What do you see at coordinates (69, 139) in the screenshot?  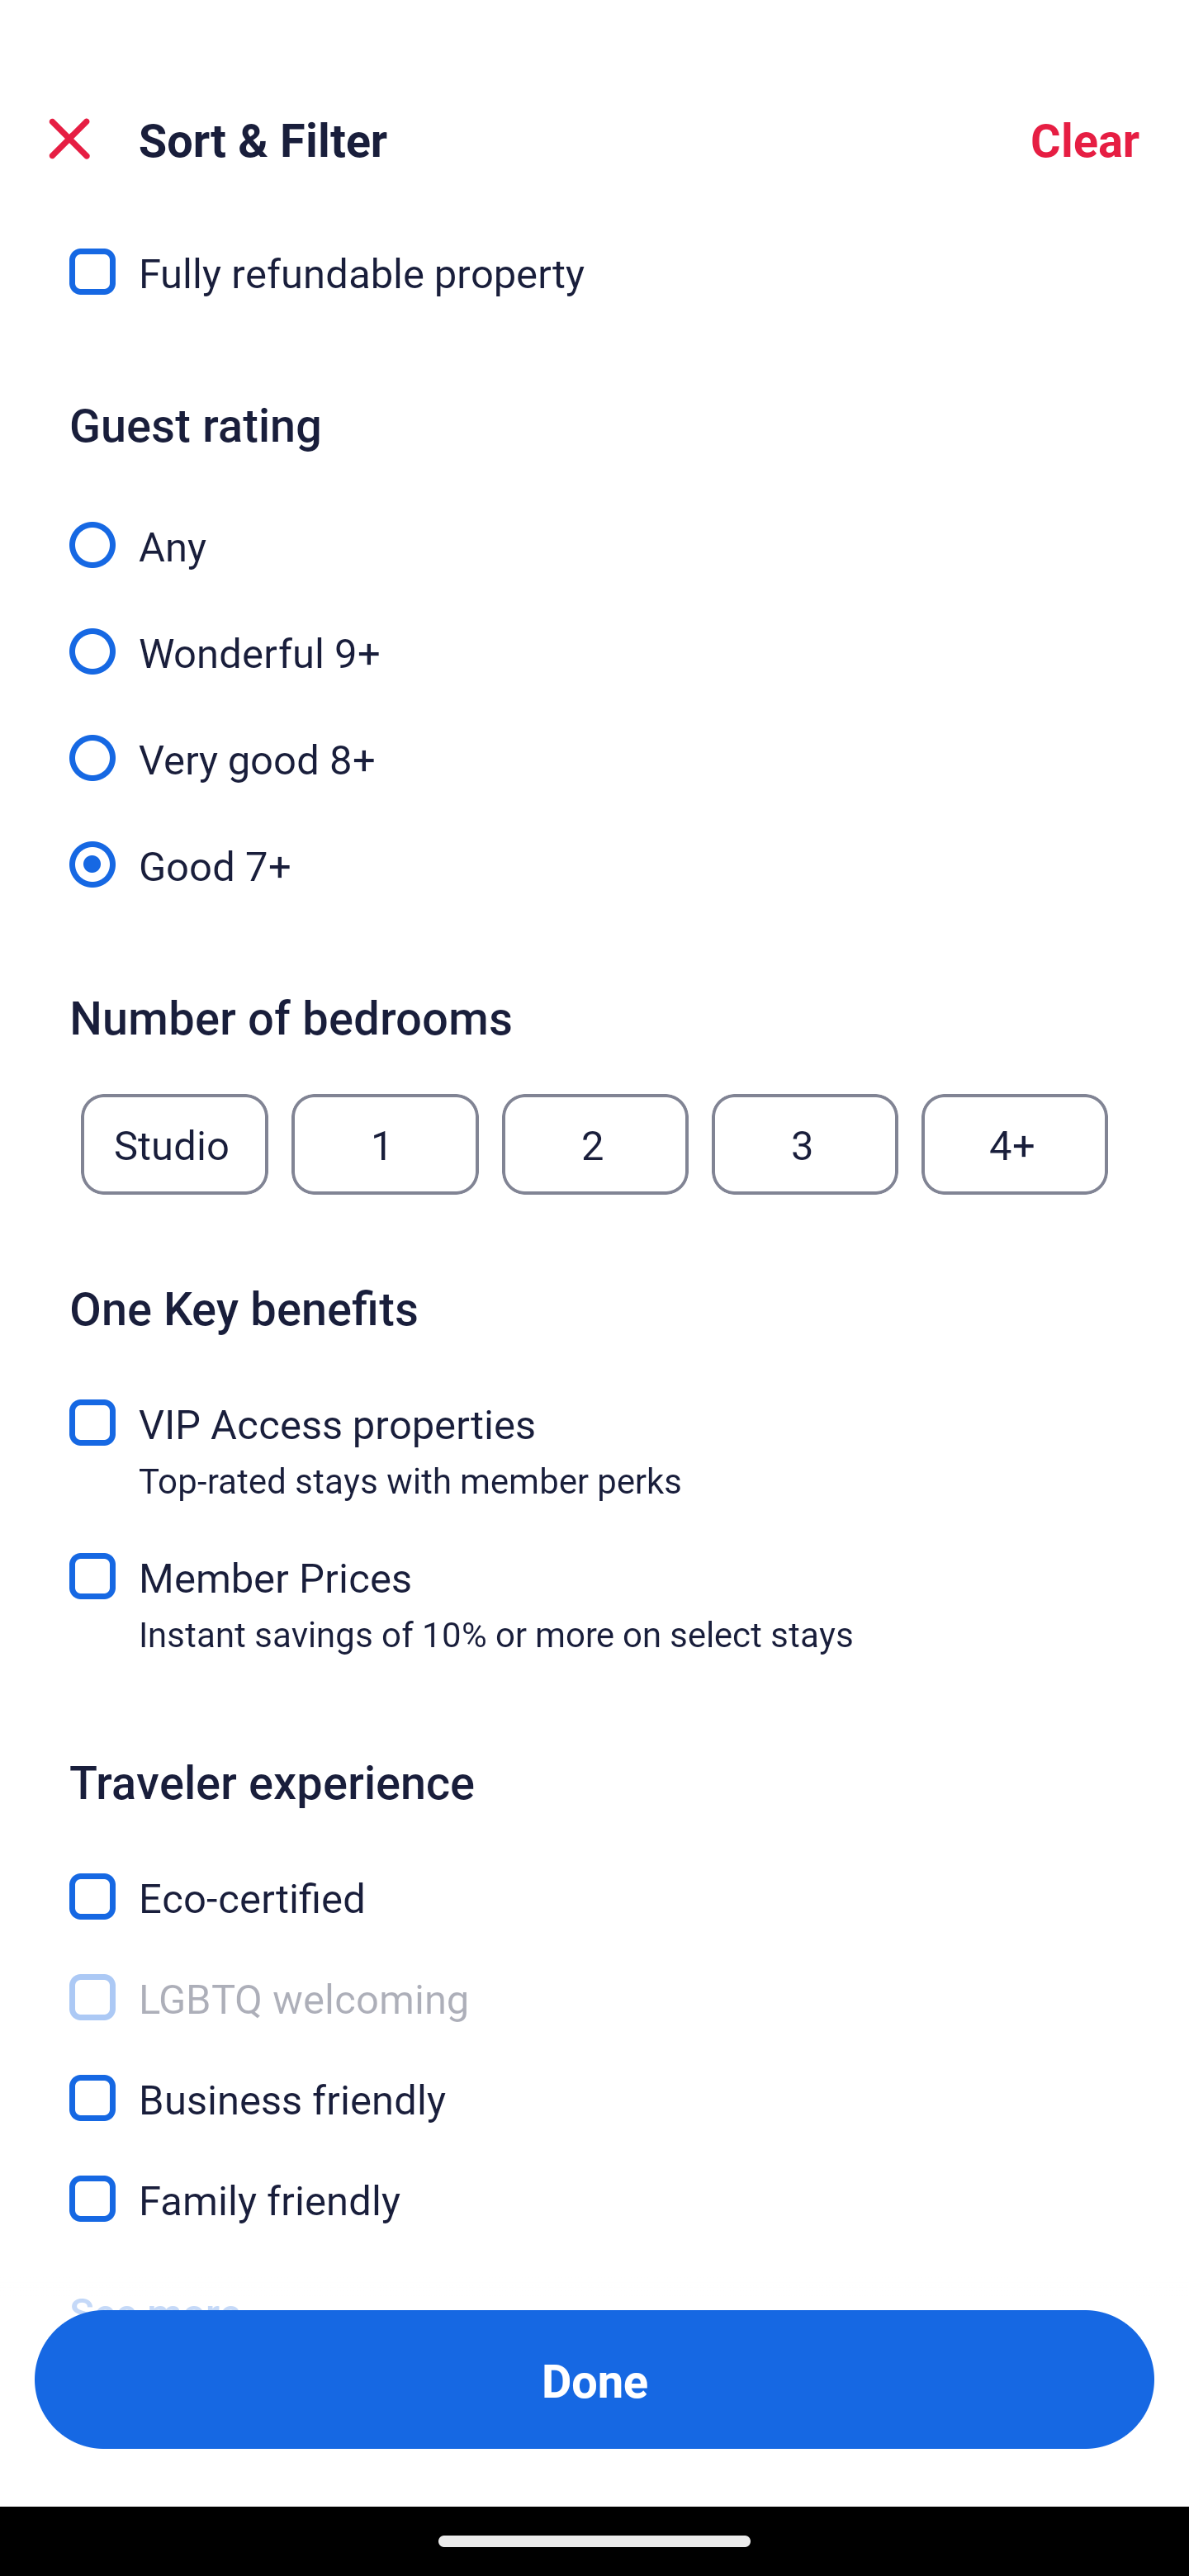 I see `Close Sort and Filter` at bounding box center [69, 139].